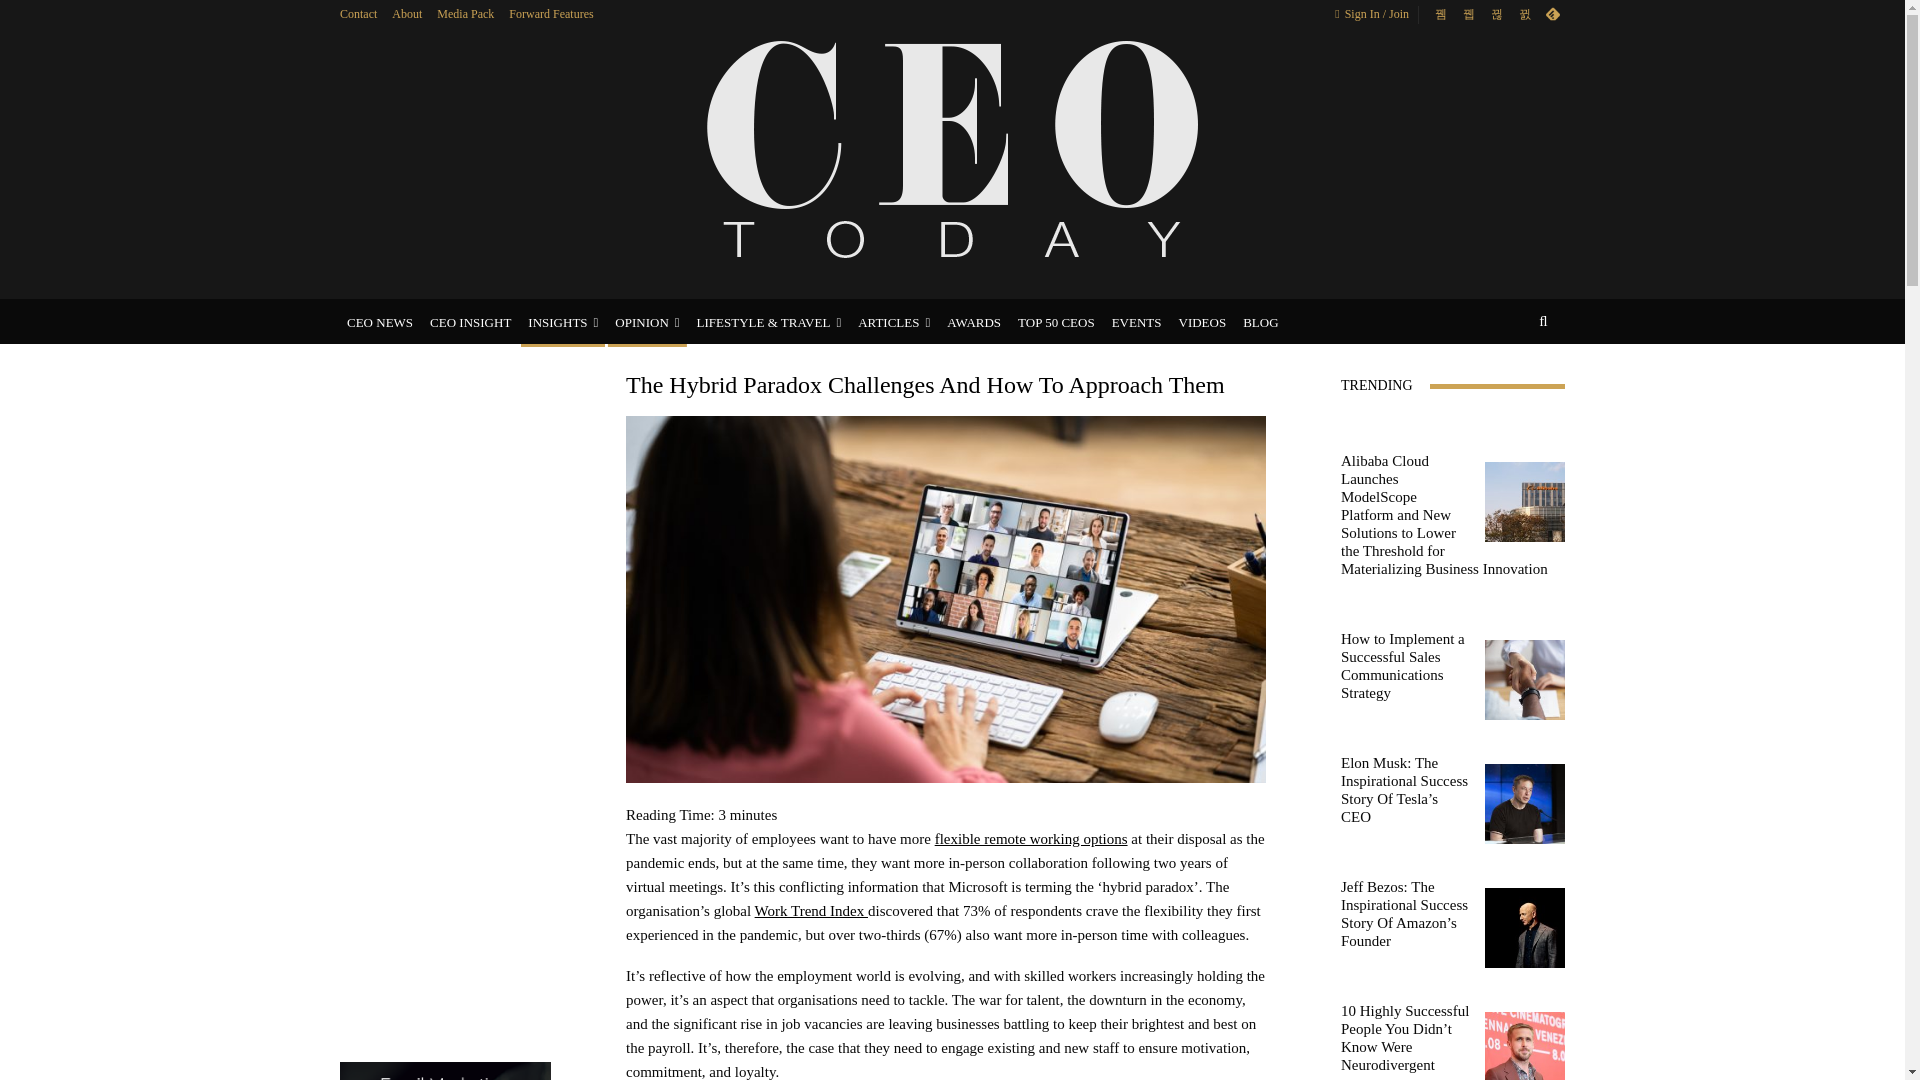 This screenshot has height=1080, width=1920. Describe the element at coordinates (470, 322) in the screenshot. I see `CEO INSIGHT` at that location.